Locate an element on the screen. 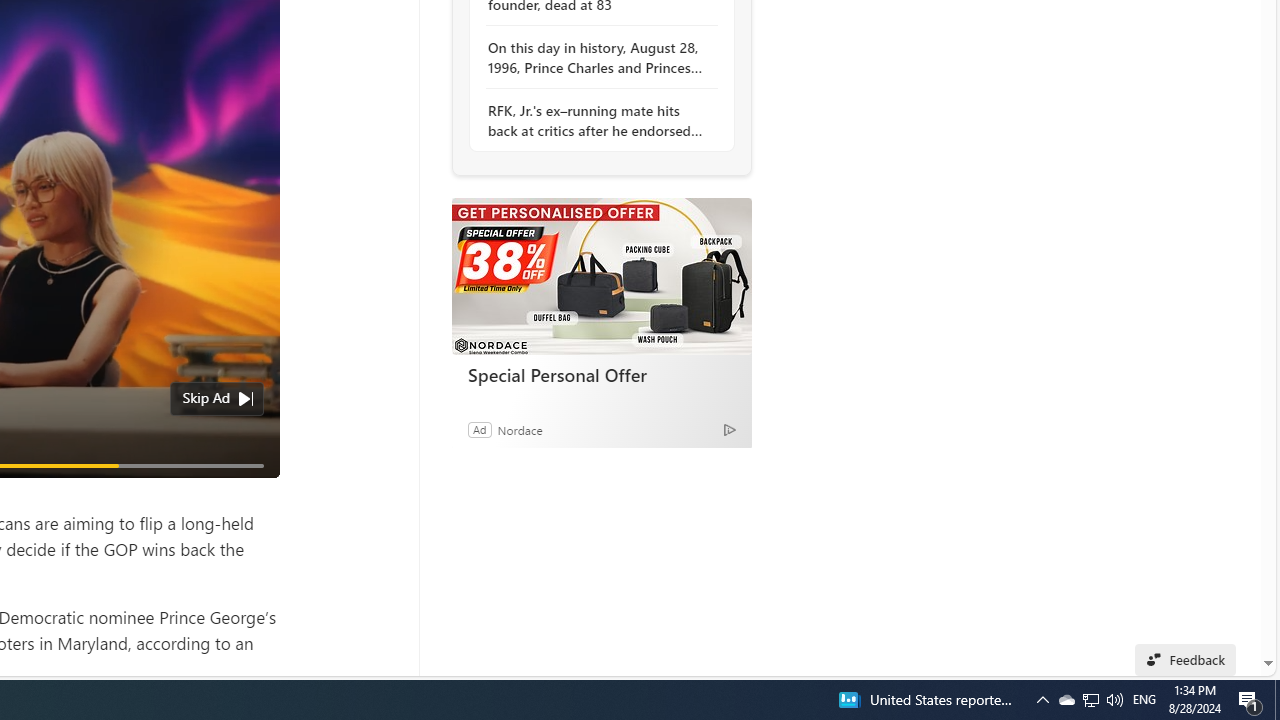 The width and height of the screenshot is (1280, 720). Special Personal Offer is located at coordinates (601, 276).